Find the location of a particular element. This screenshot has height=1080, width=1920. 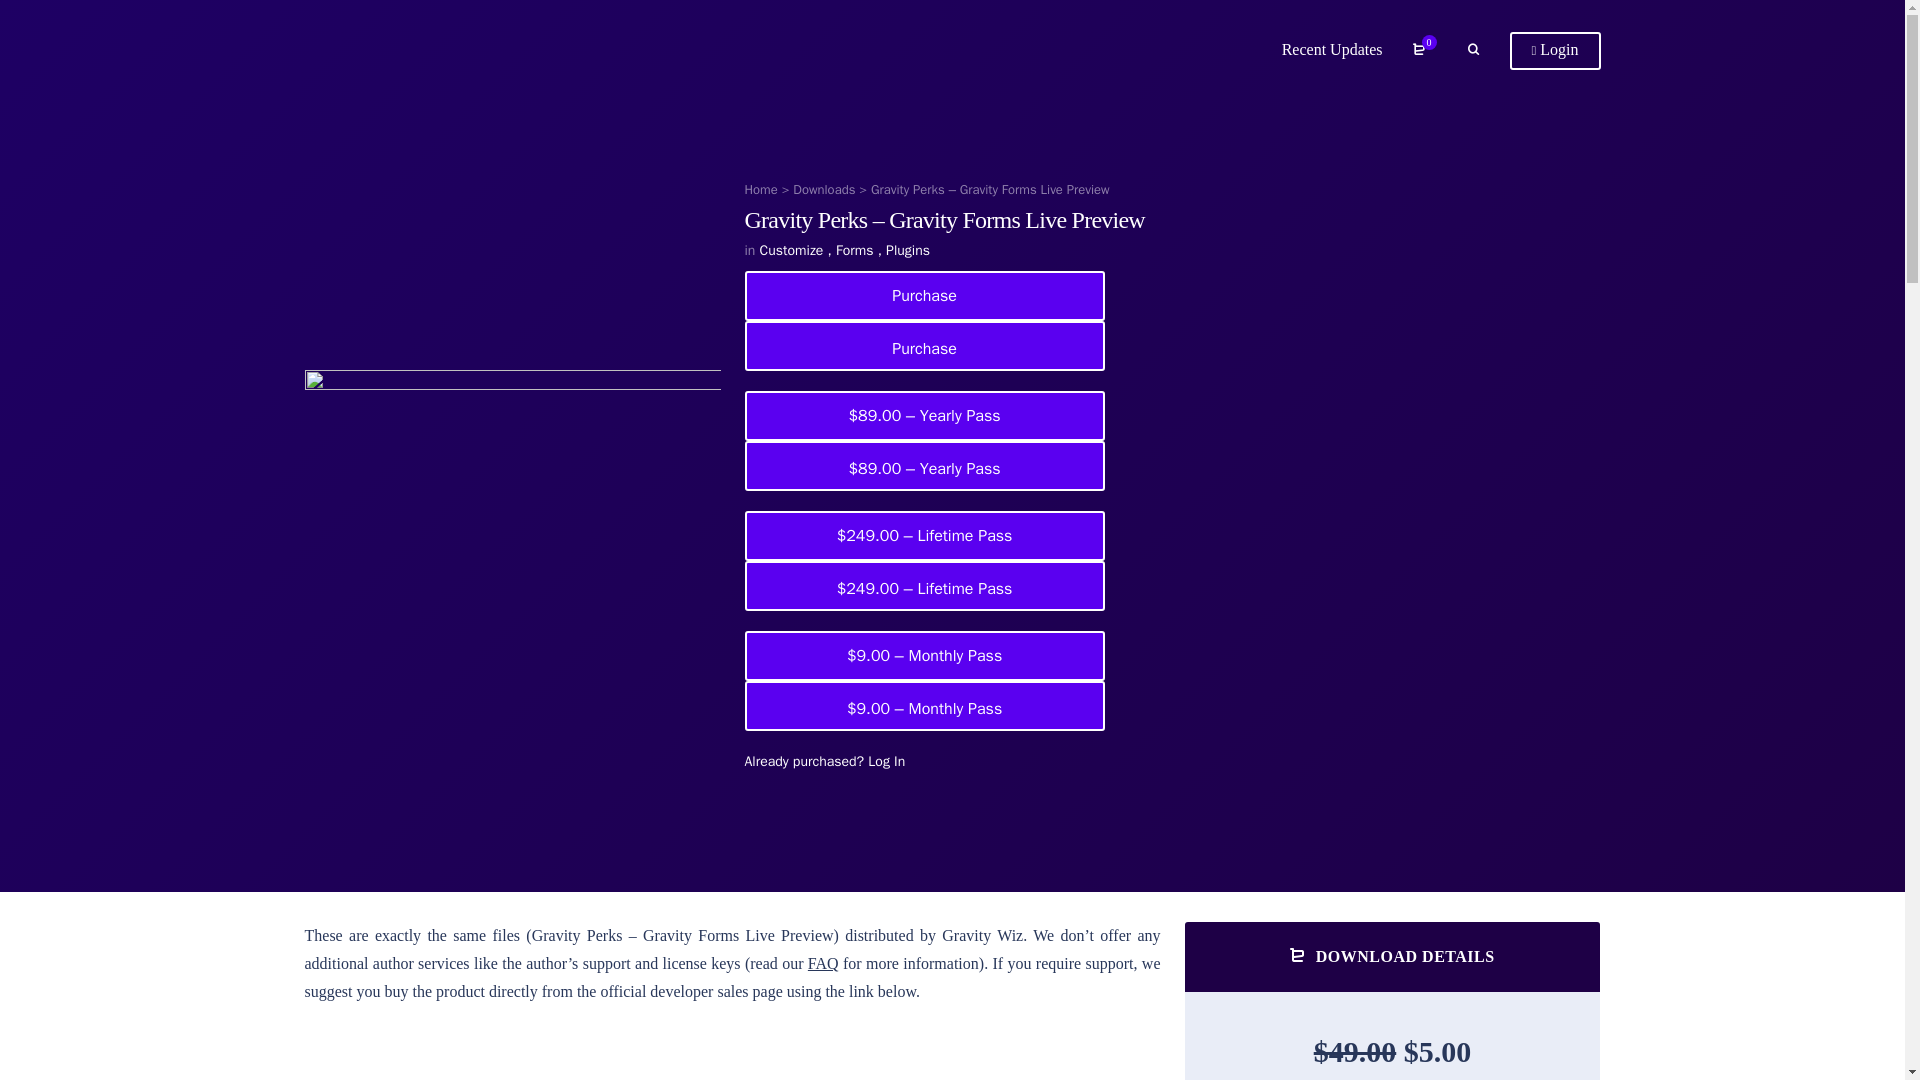

Downloads is located at coordinates (823, 189).